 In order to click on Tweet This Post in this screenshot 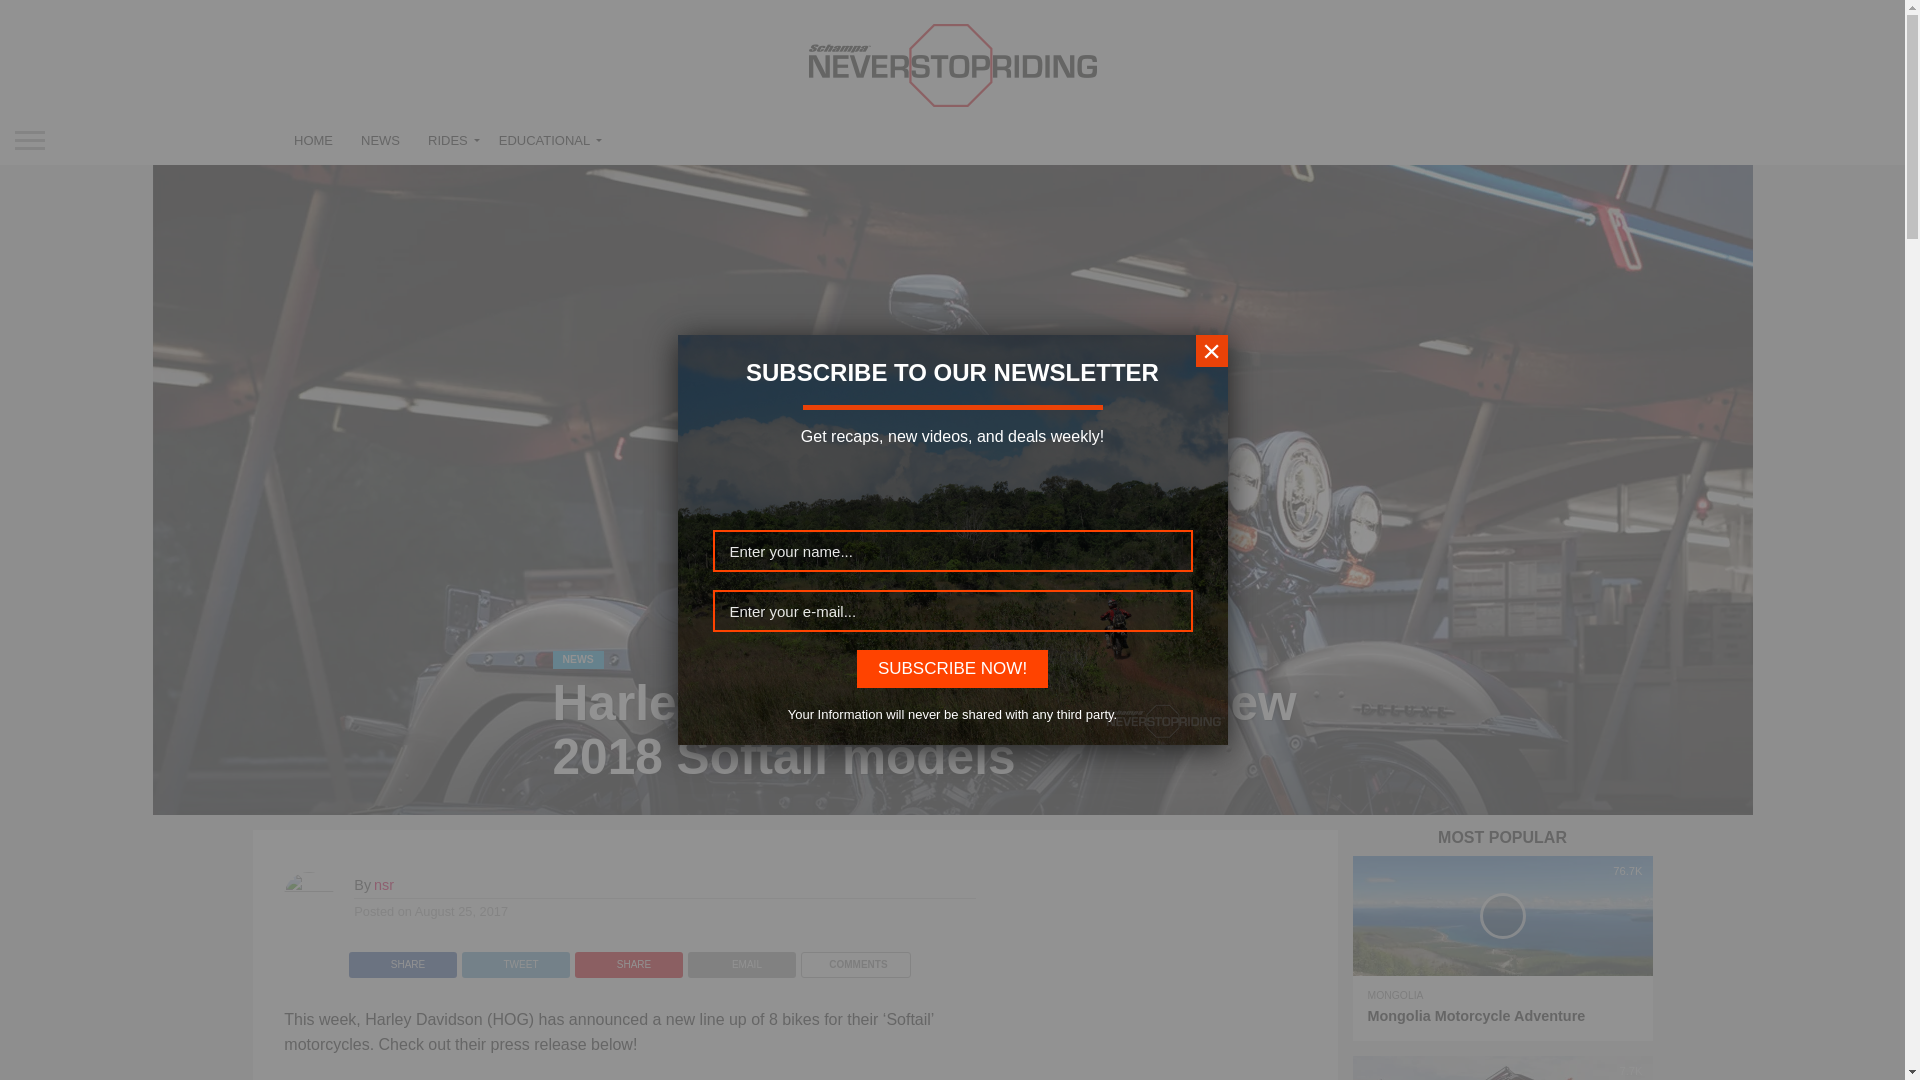, I will do `click(515, 959)`.